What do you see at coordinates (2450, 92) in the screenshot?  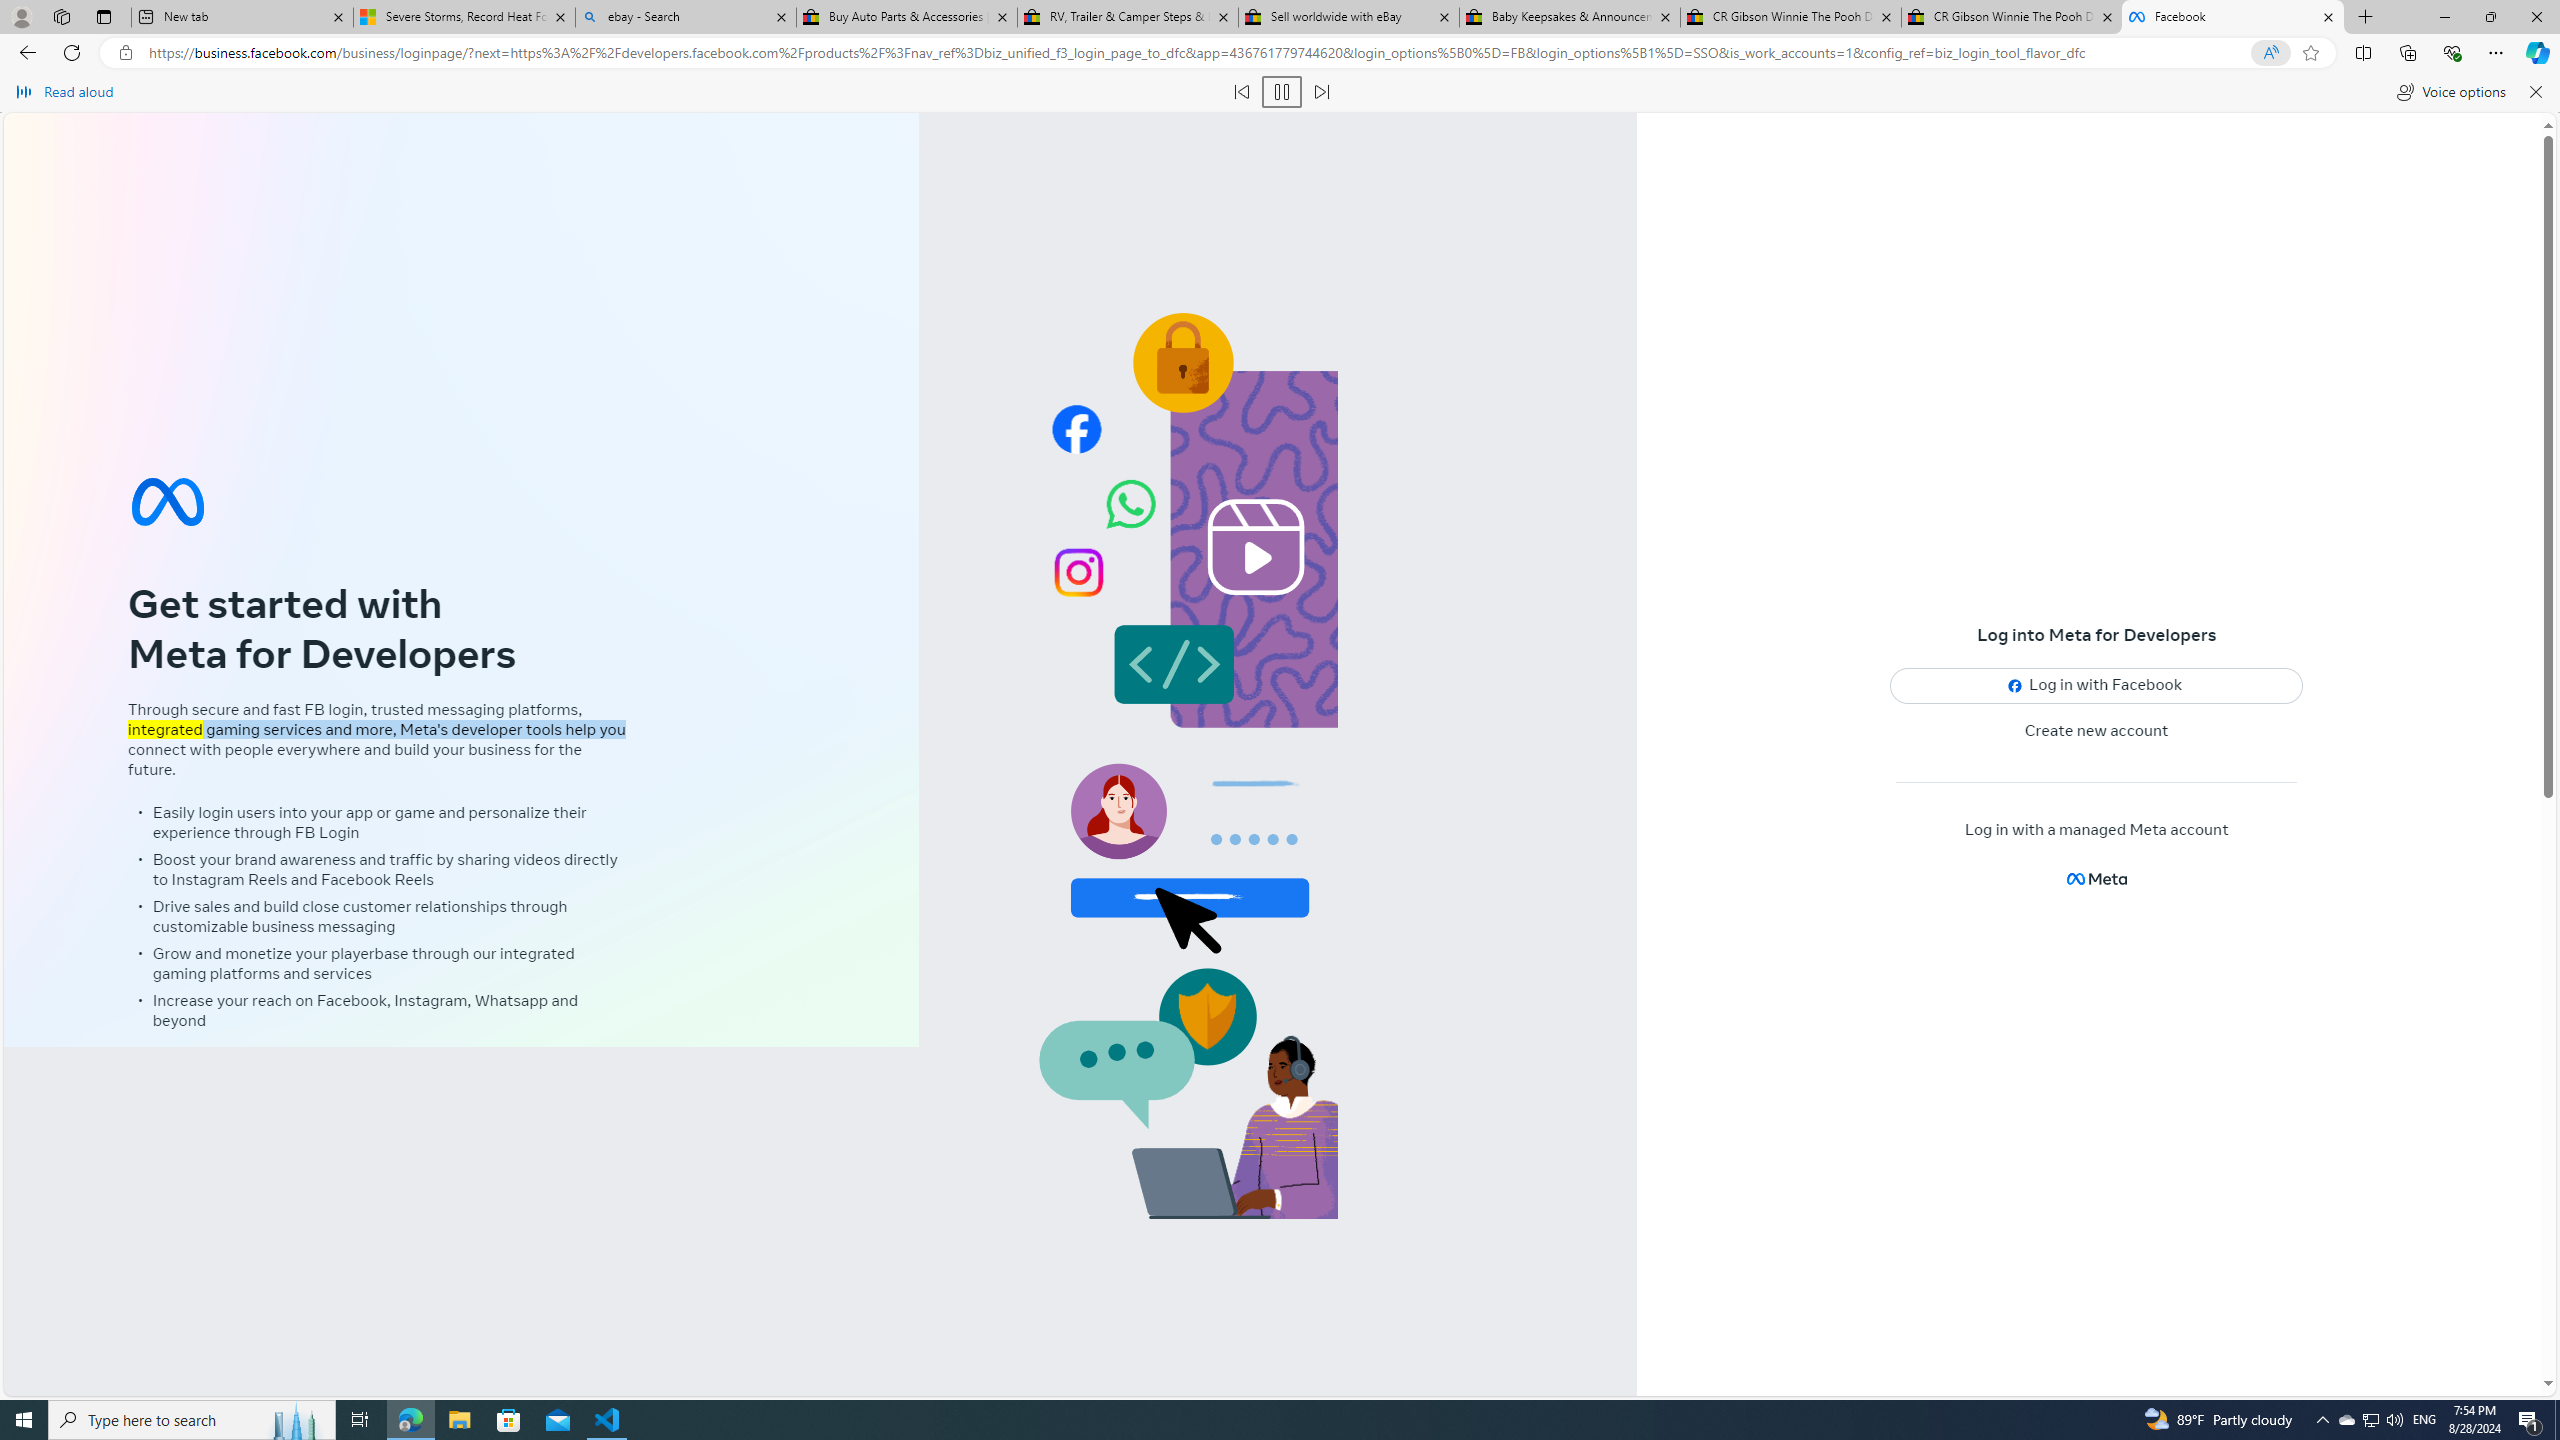 I see `Voice options` at bounding box center [2450, 92].